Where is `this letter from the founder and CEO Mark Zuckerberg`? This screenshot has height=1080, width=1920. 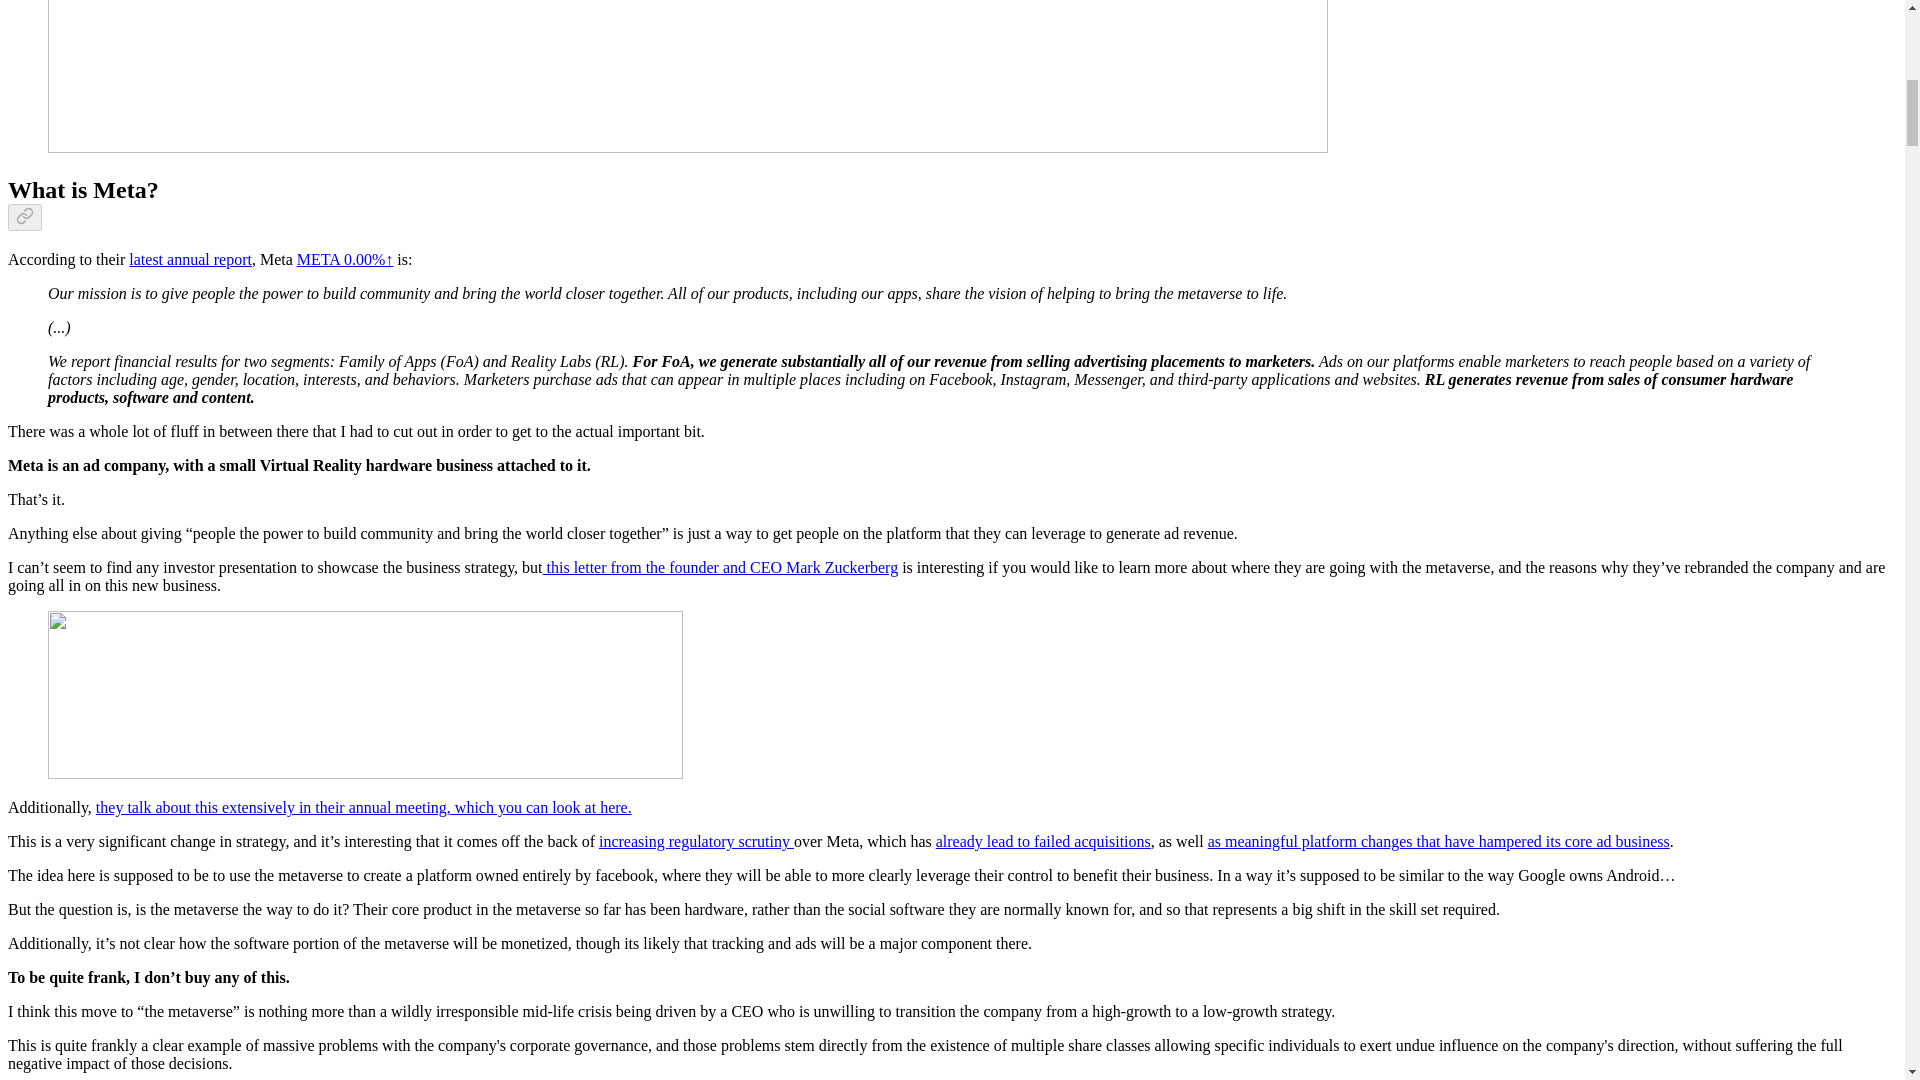
this letter from the founder and CEO Mark Zuckerberg is located at coordinates (720, 567).